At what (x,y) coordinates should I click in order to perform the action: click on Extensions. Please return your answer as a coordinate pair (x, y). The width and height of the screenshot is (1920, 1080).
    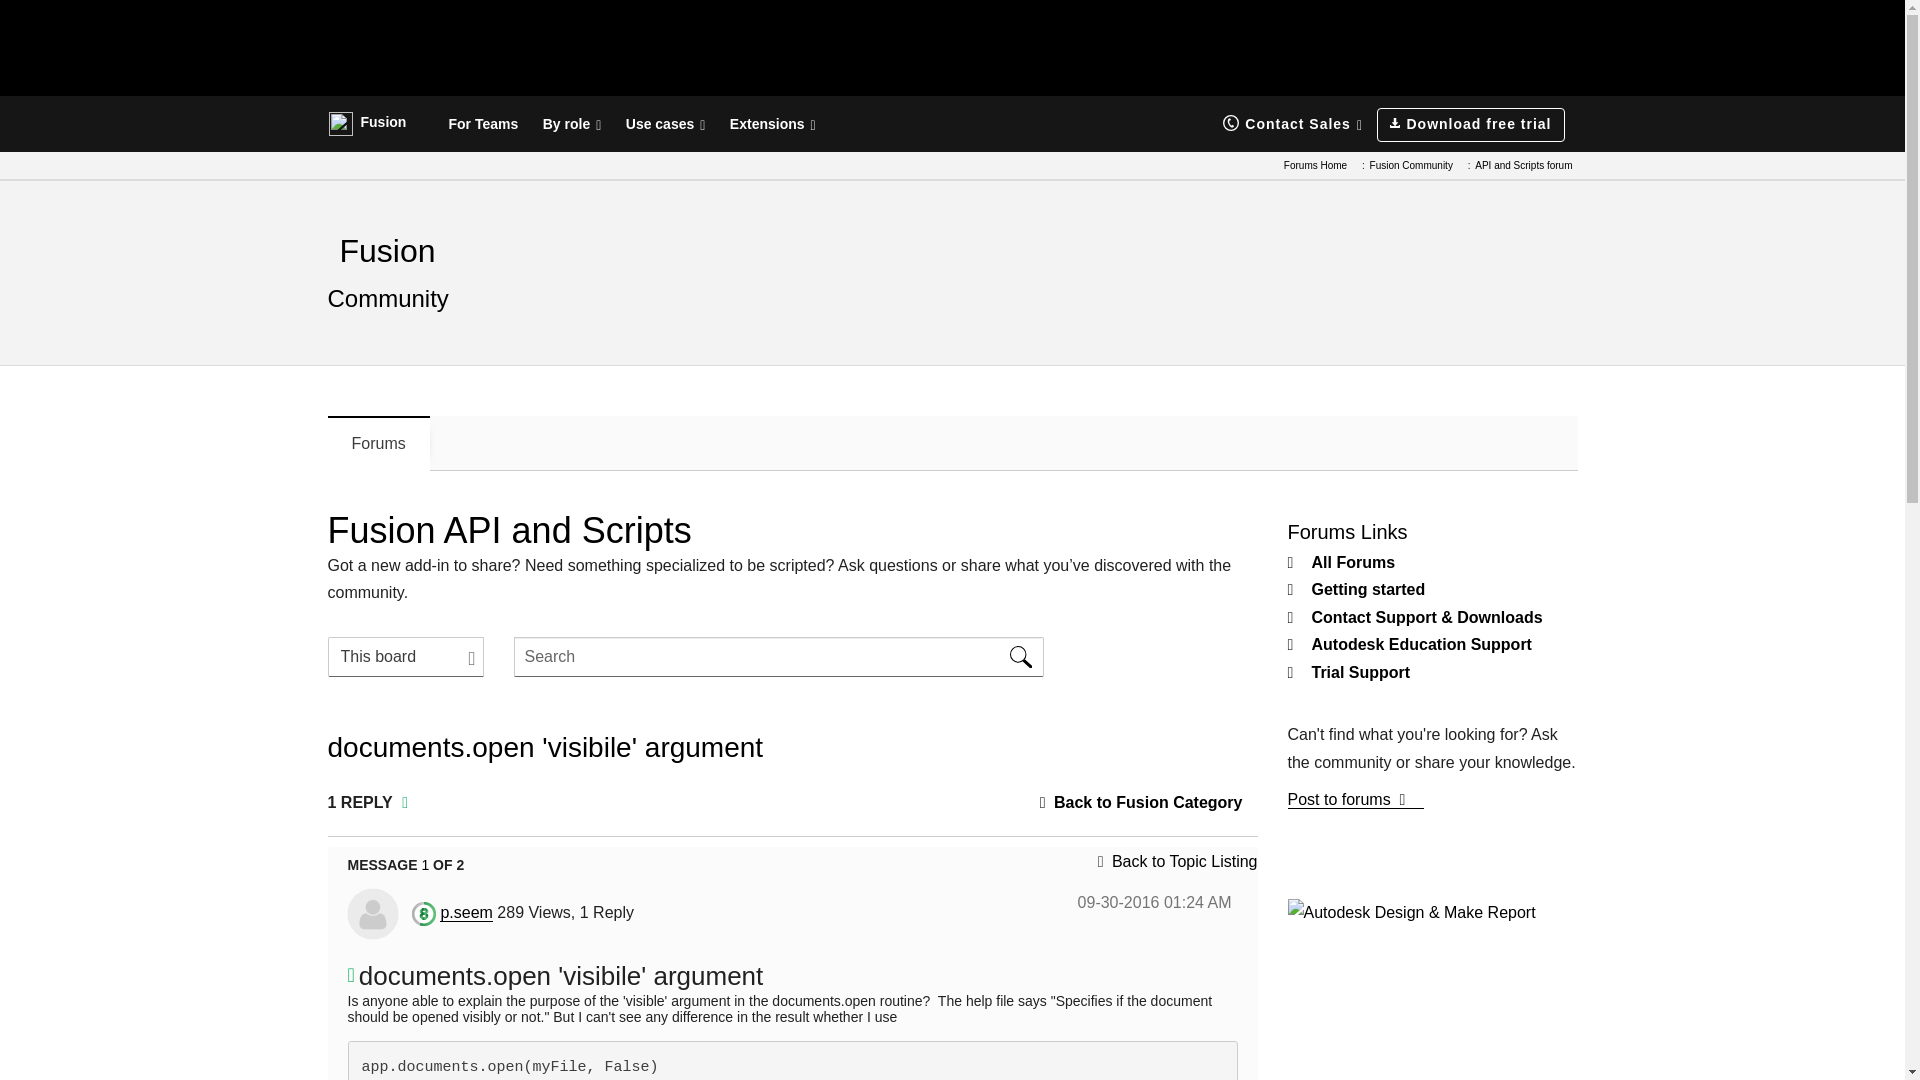
    Looking at the image, I should click on (772, 124).